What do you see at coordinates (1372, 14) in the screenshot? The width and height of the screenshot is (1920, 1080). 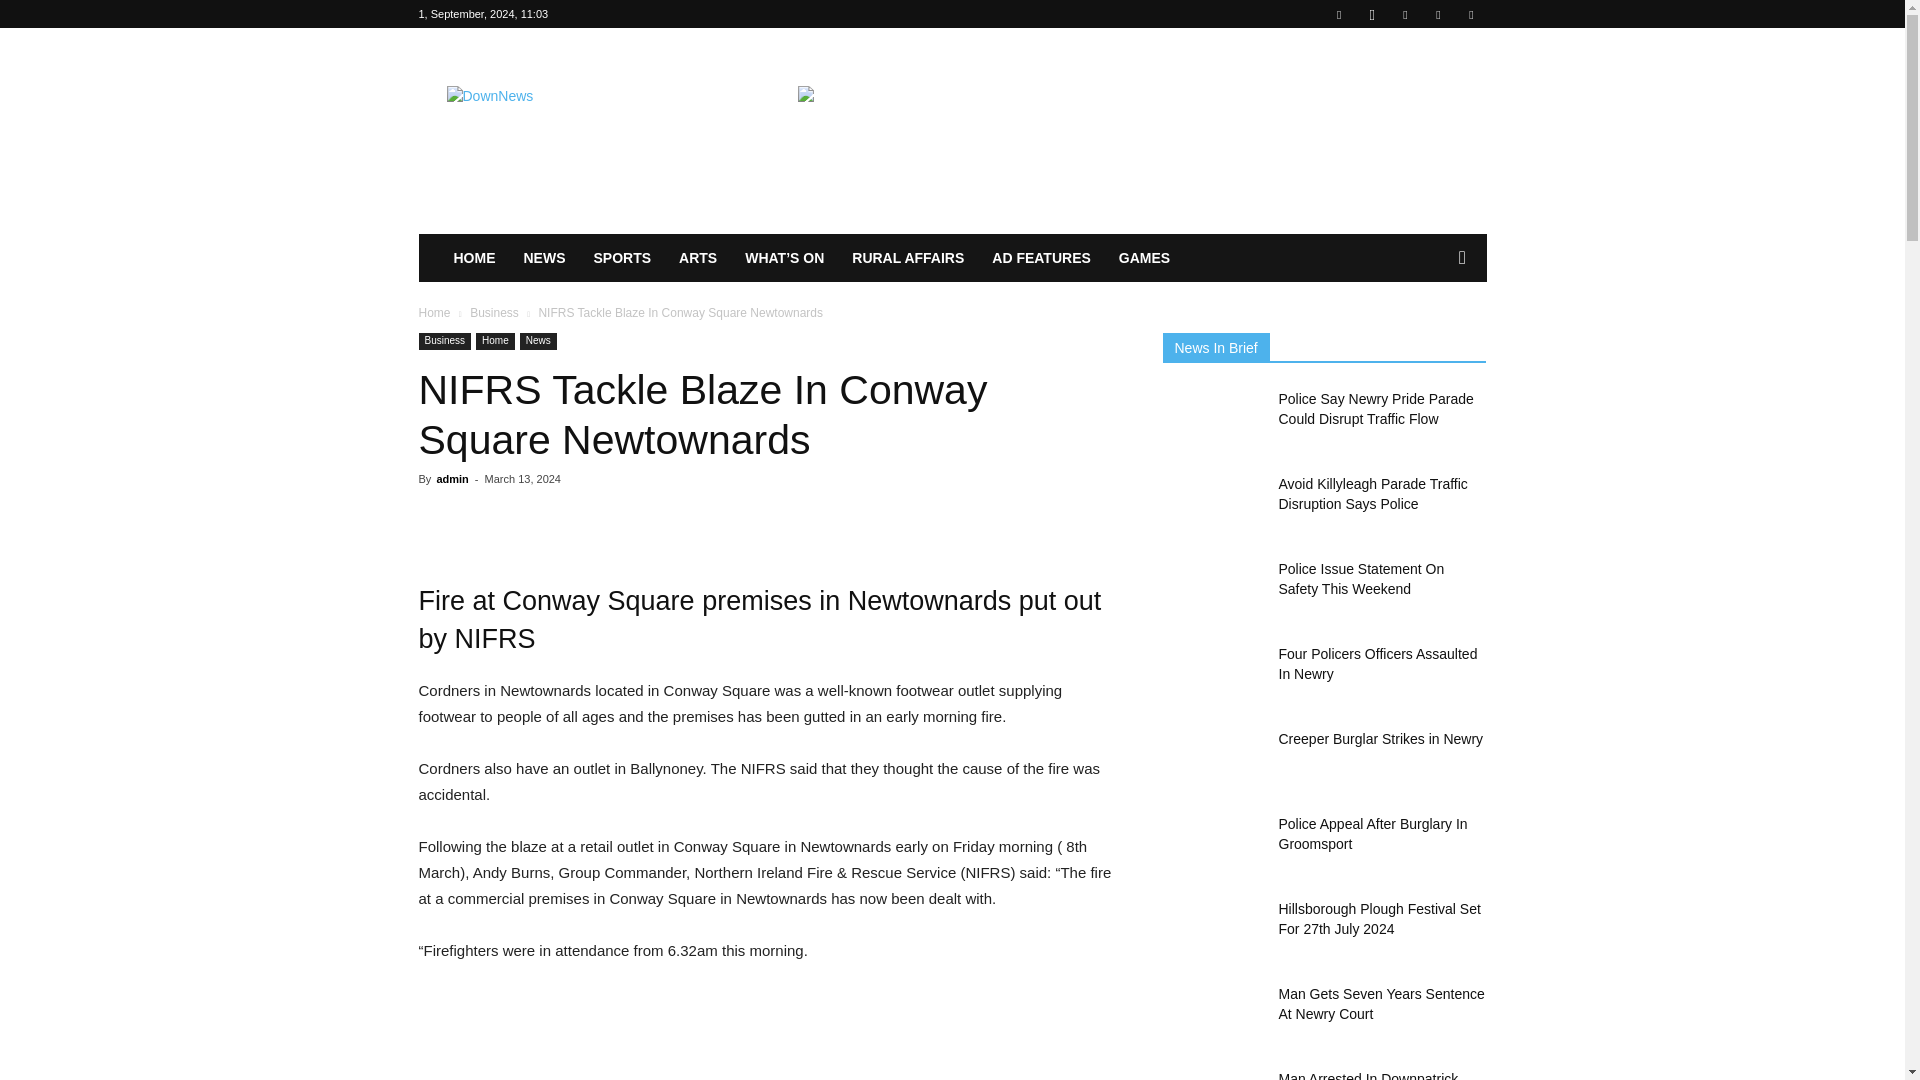 I see `Instagram` at bounding box center [1372, 14].